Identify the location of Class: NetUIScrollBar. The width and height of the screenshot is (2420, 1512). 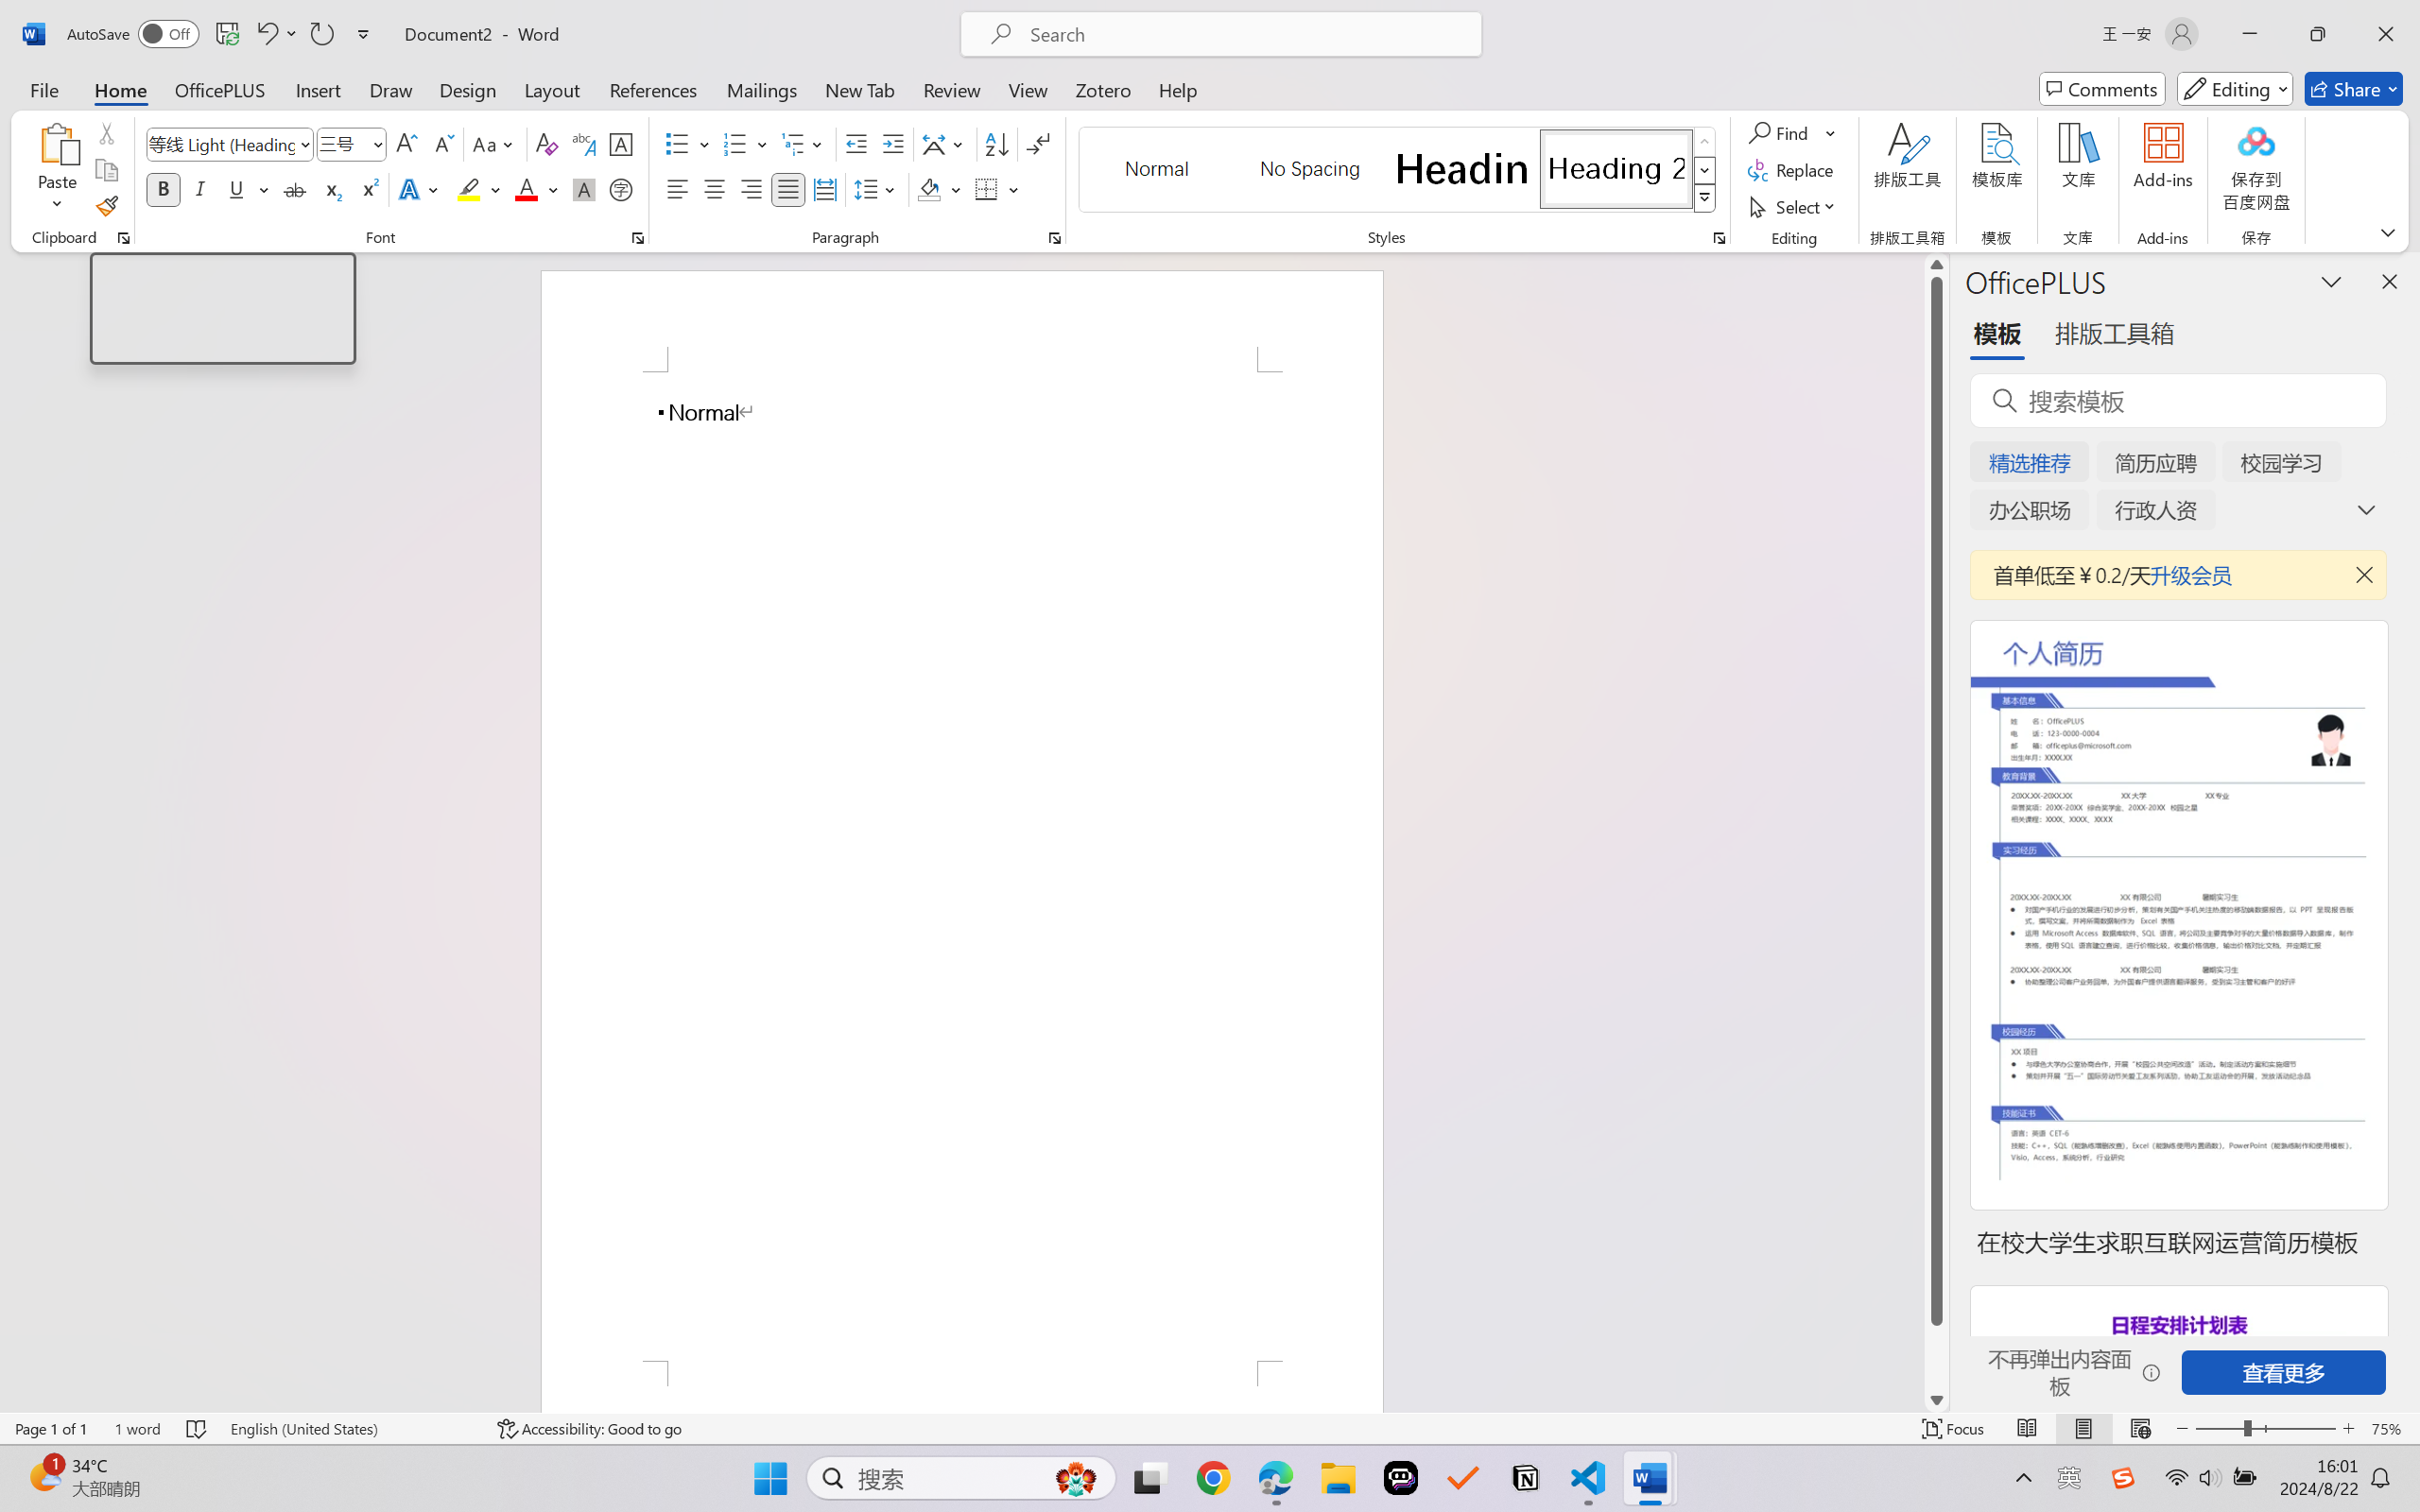
(1936, 832).